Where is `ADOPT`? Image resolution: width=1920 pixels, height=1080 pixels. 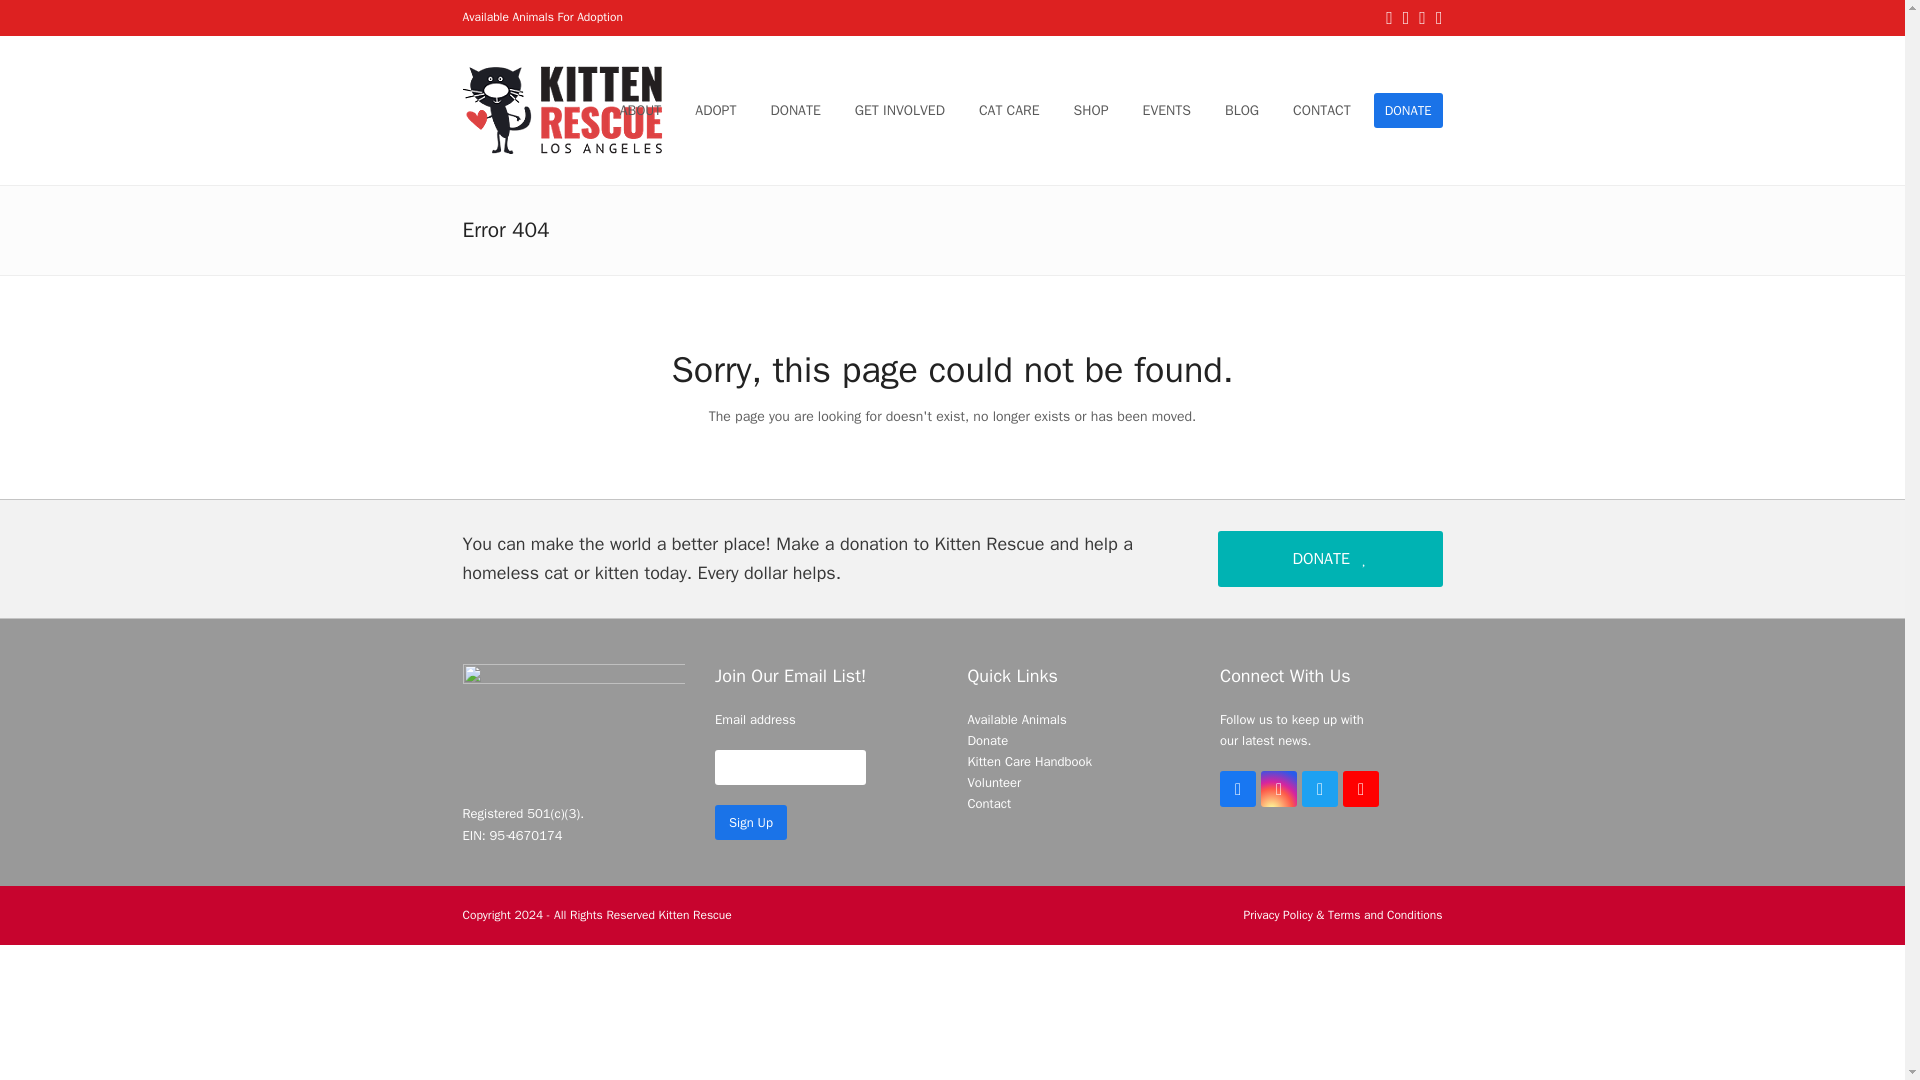
ADOPT is located at coordinates (716, 111).